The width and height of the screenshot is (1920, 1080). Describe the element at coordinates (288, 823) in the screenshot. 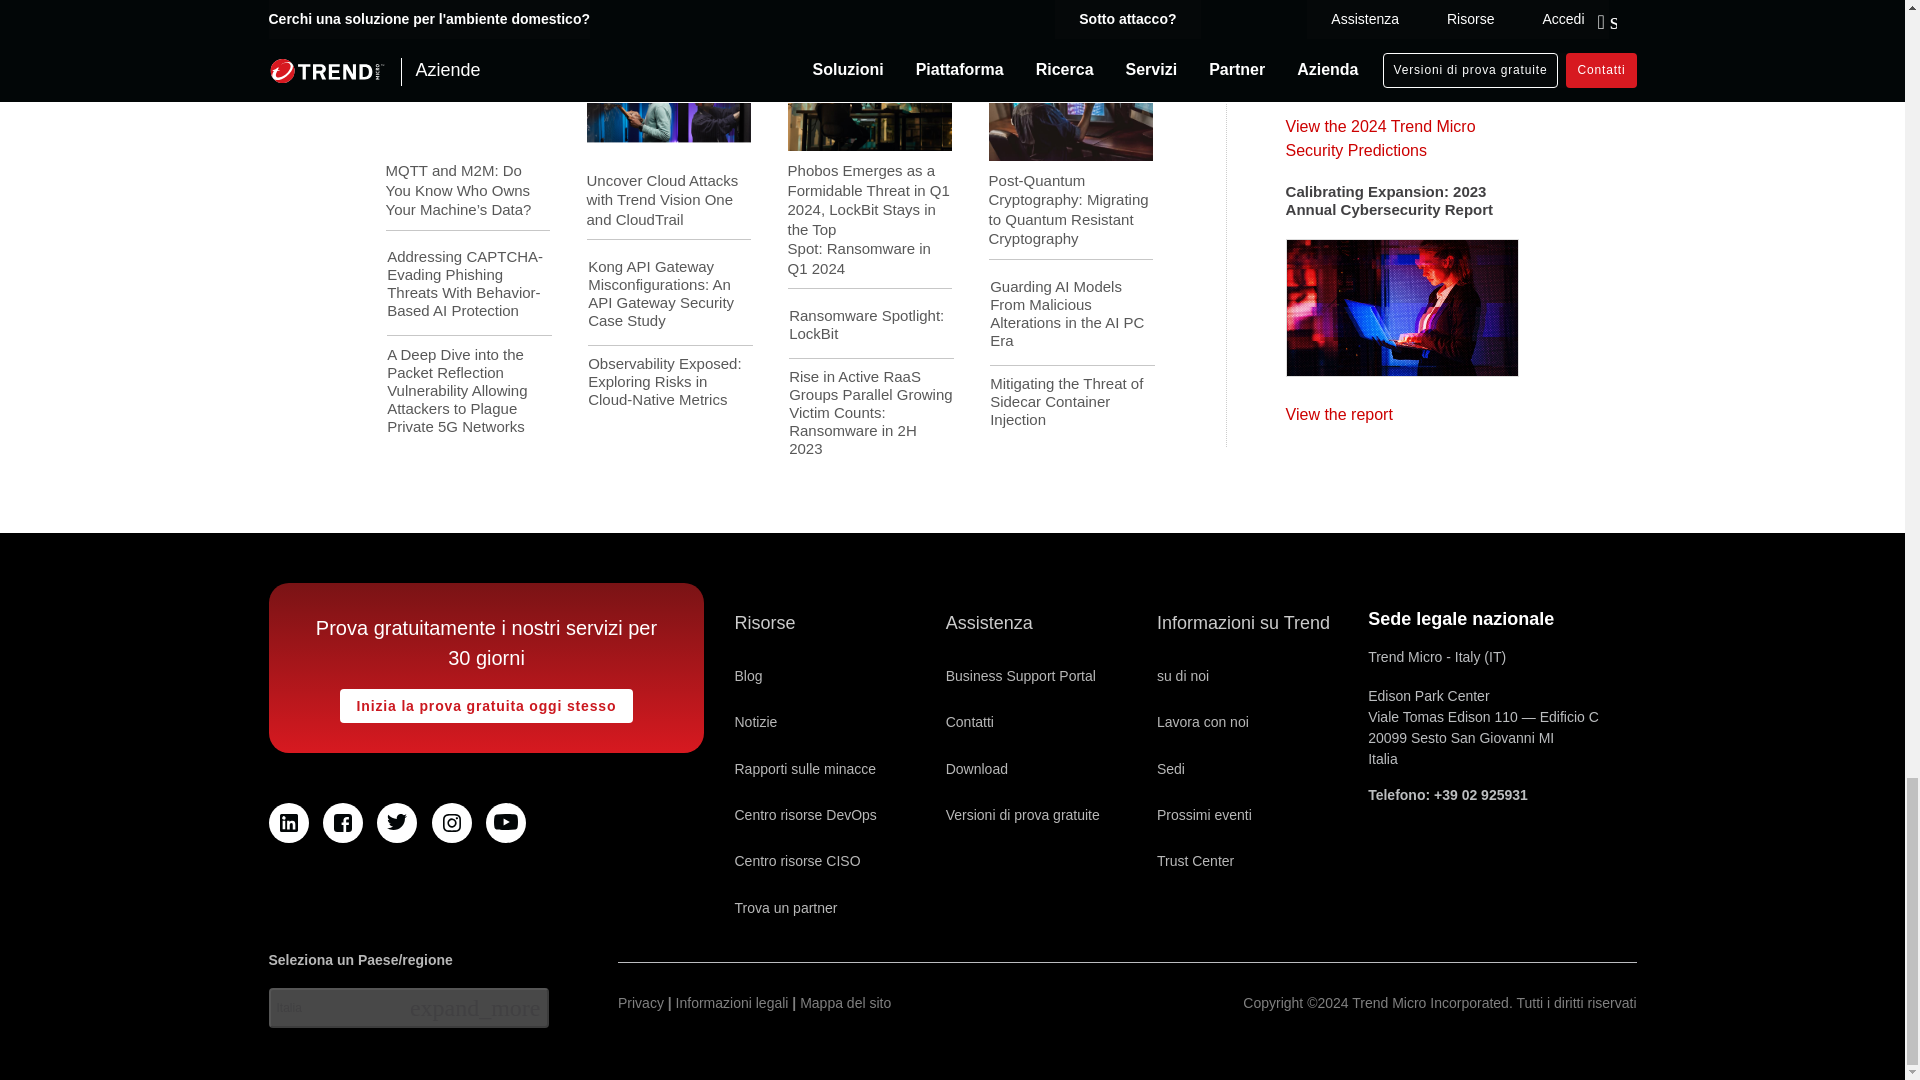

I see `open on a new window` at that location.